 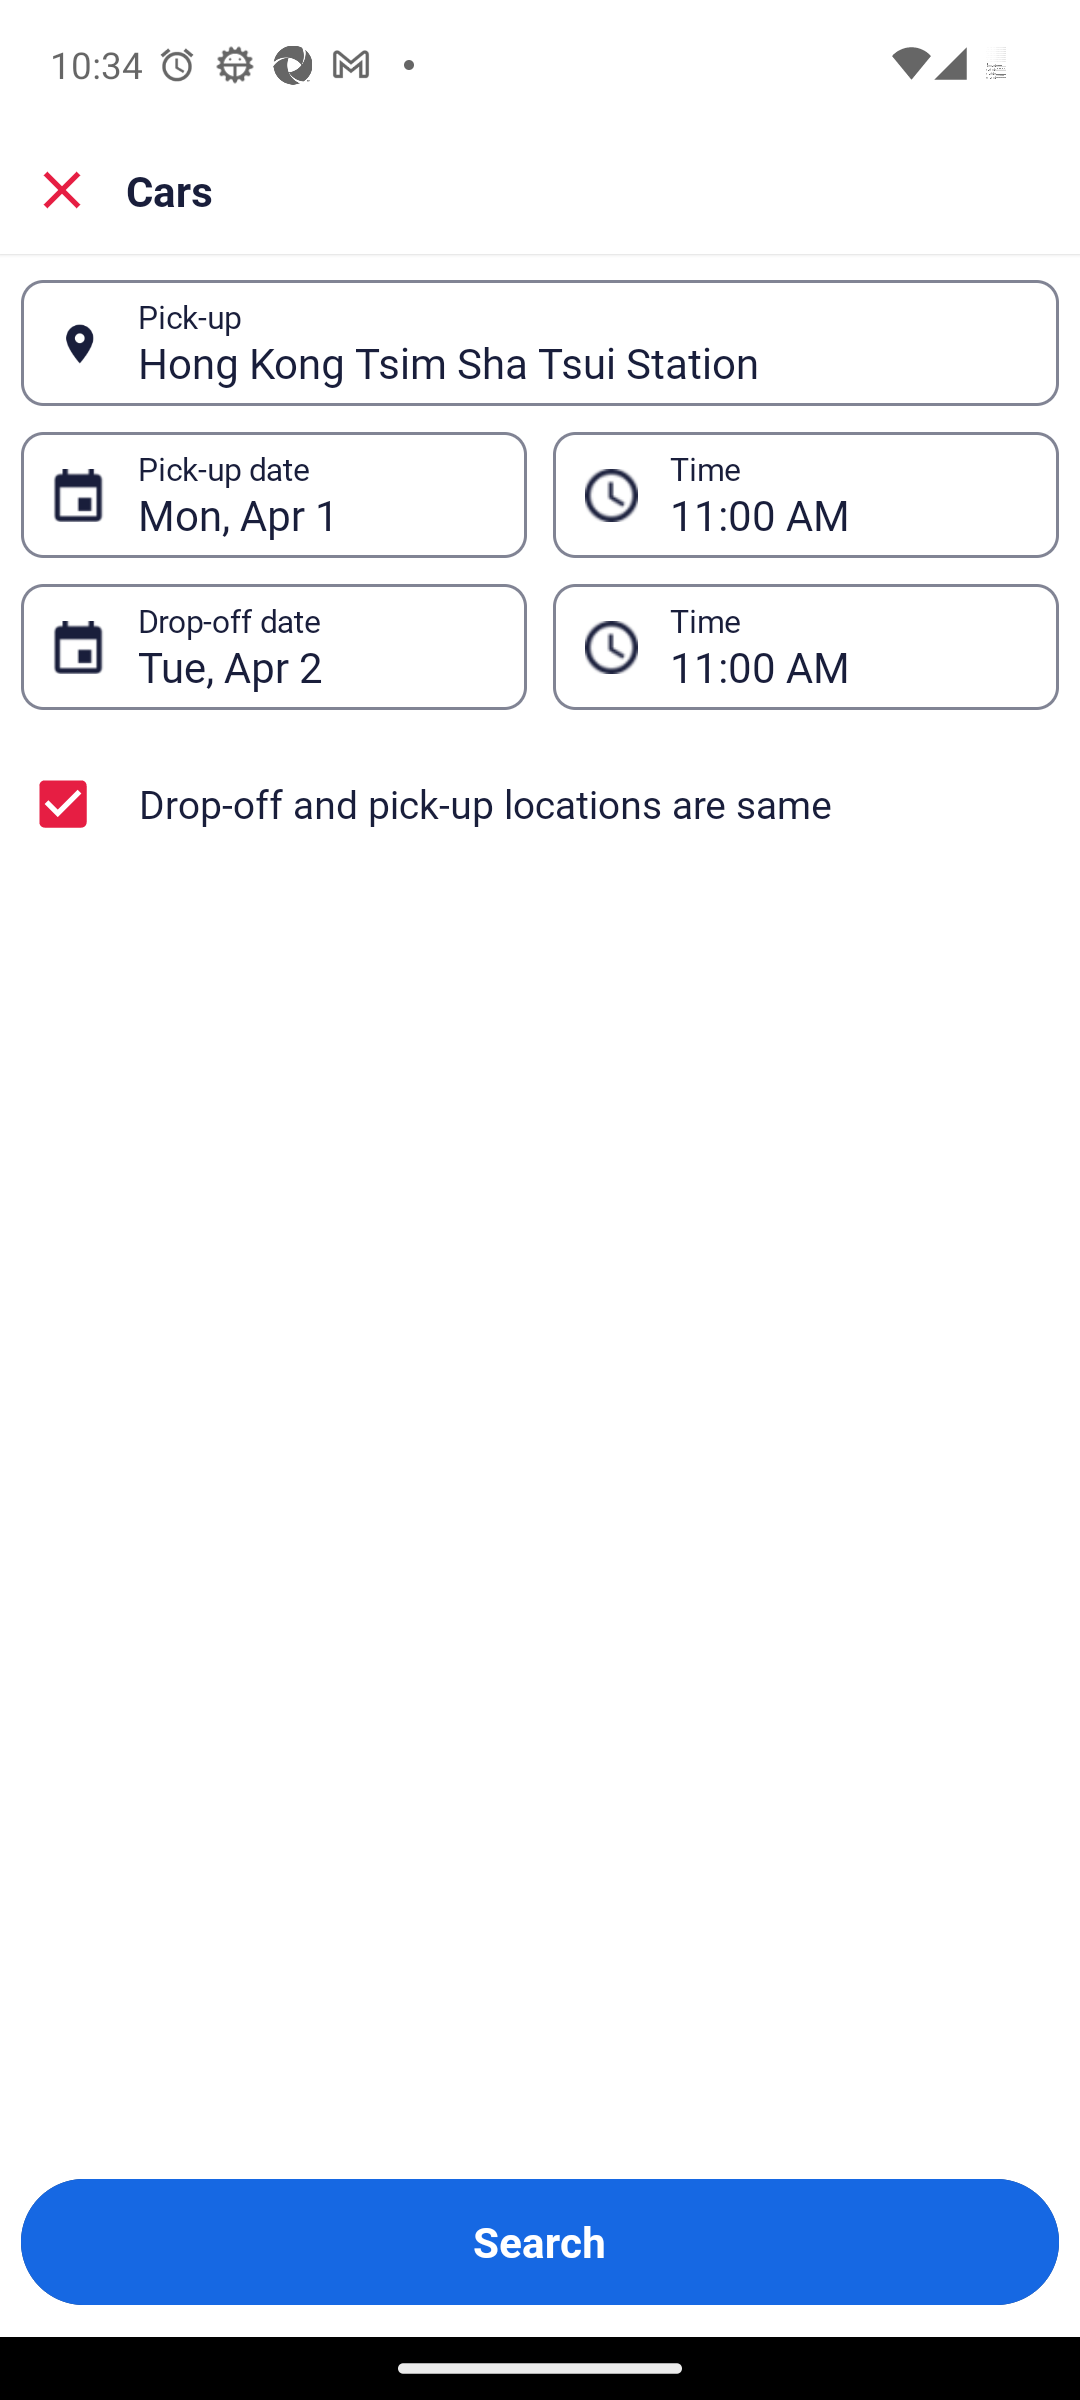 I want to click on Search Button Search, so click(x=540, y=2242).